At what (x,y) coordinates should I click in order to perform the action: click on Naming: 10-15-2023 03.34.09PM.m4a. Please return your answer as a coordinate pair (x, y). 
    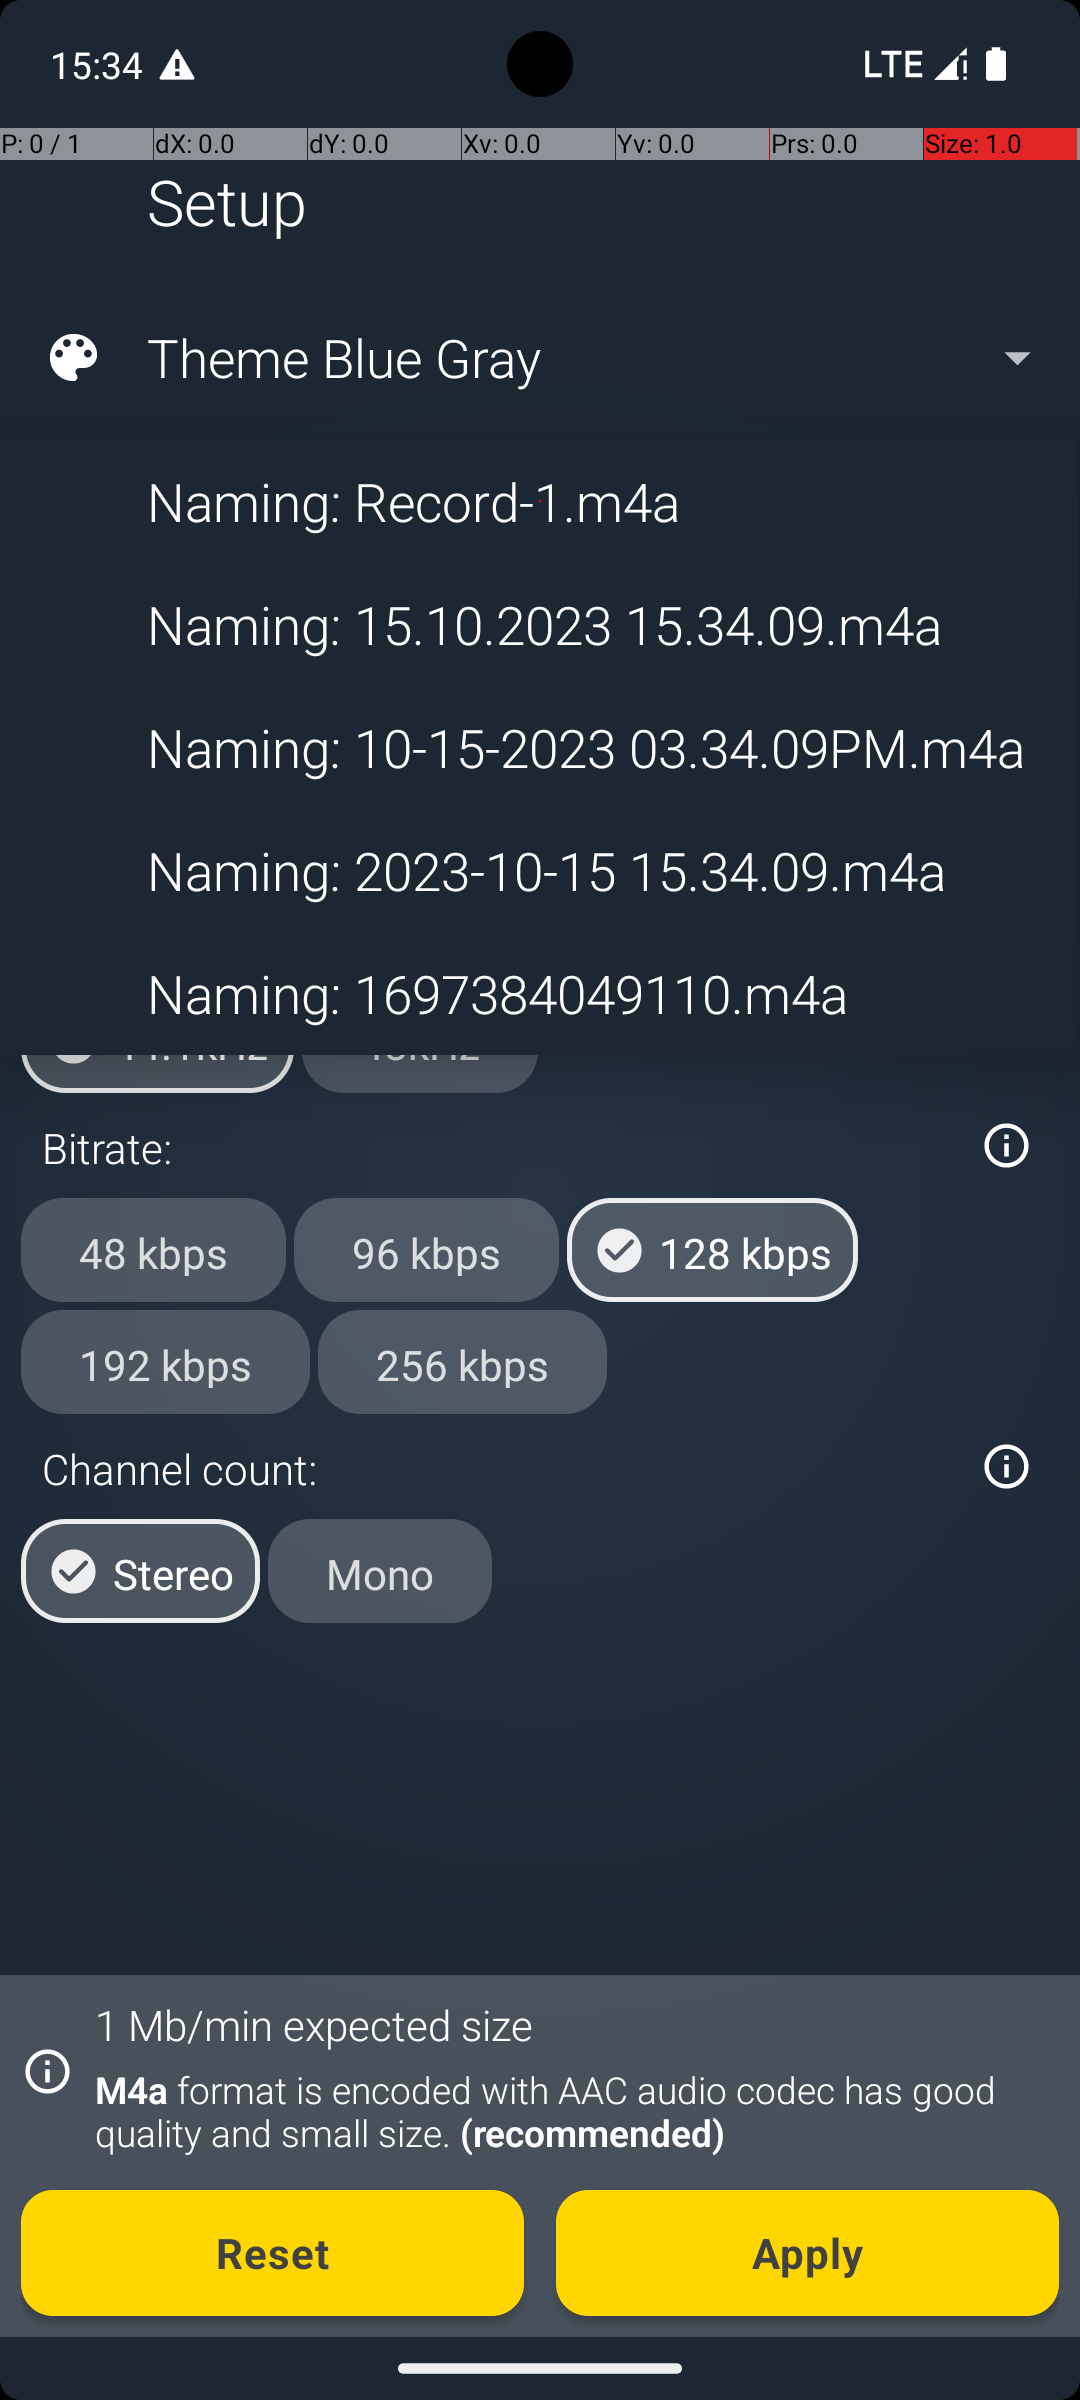
    Looking at the image, I should click on (538, 748).